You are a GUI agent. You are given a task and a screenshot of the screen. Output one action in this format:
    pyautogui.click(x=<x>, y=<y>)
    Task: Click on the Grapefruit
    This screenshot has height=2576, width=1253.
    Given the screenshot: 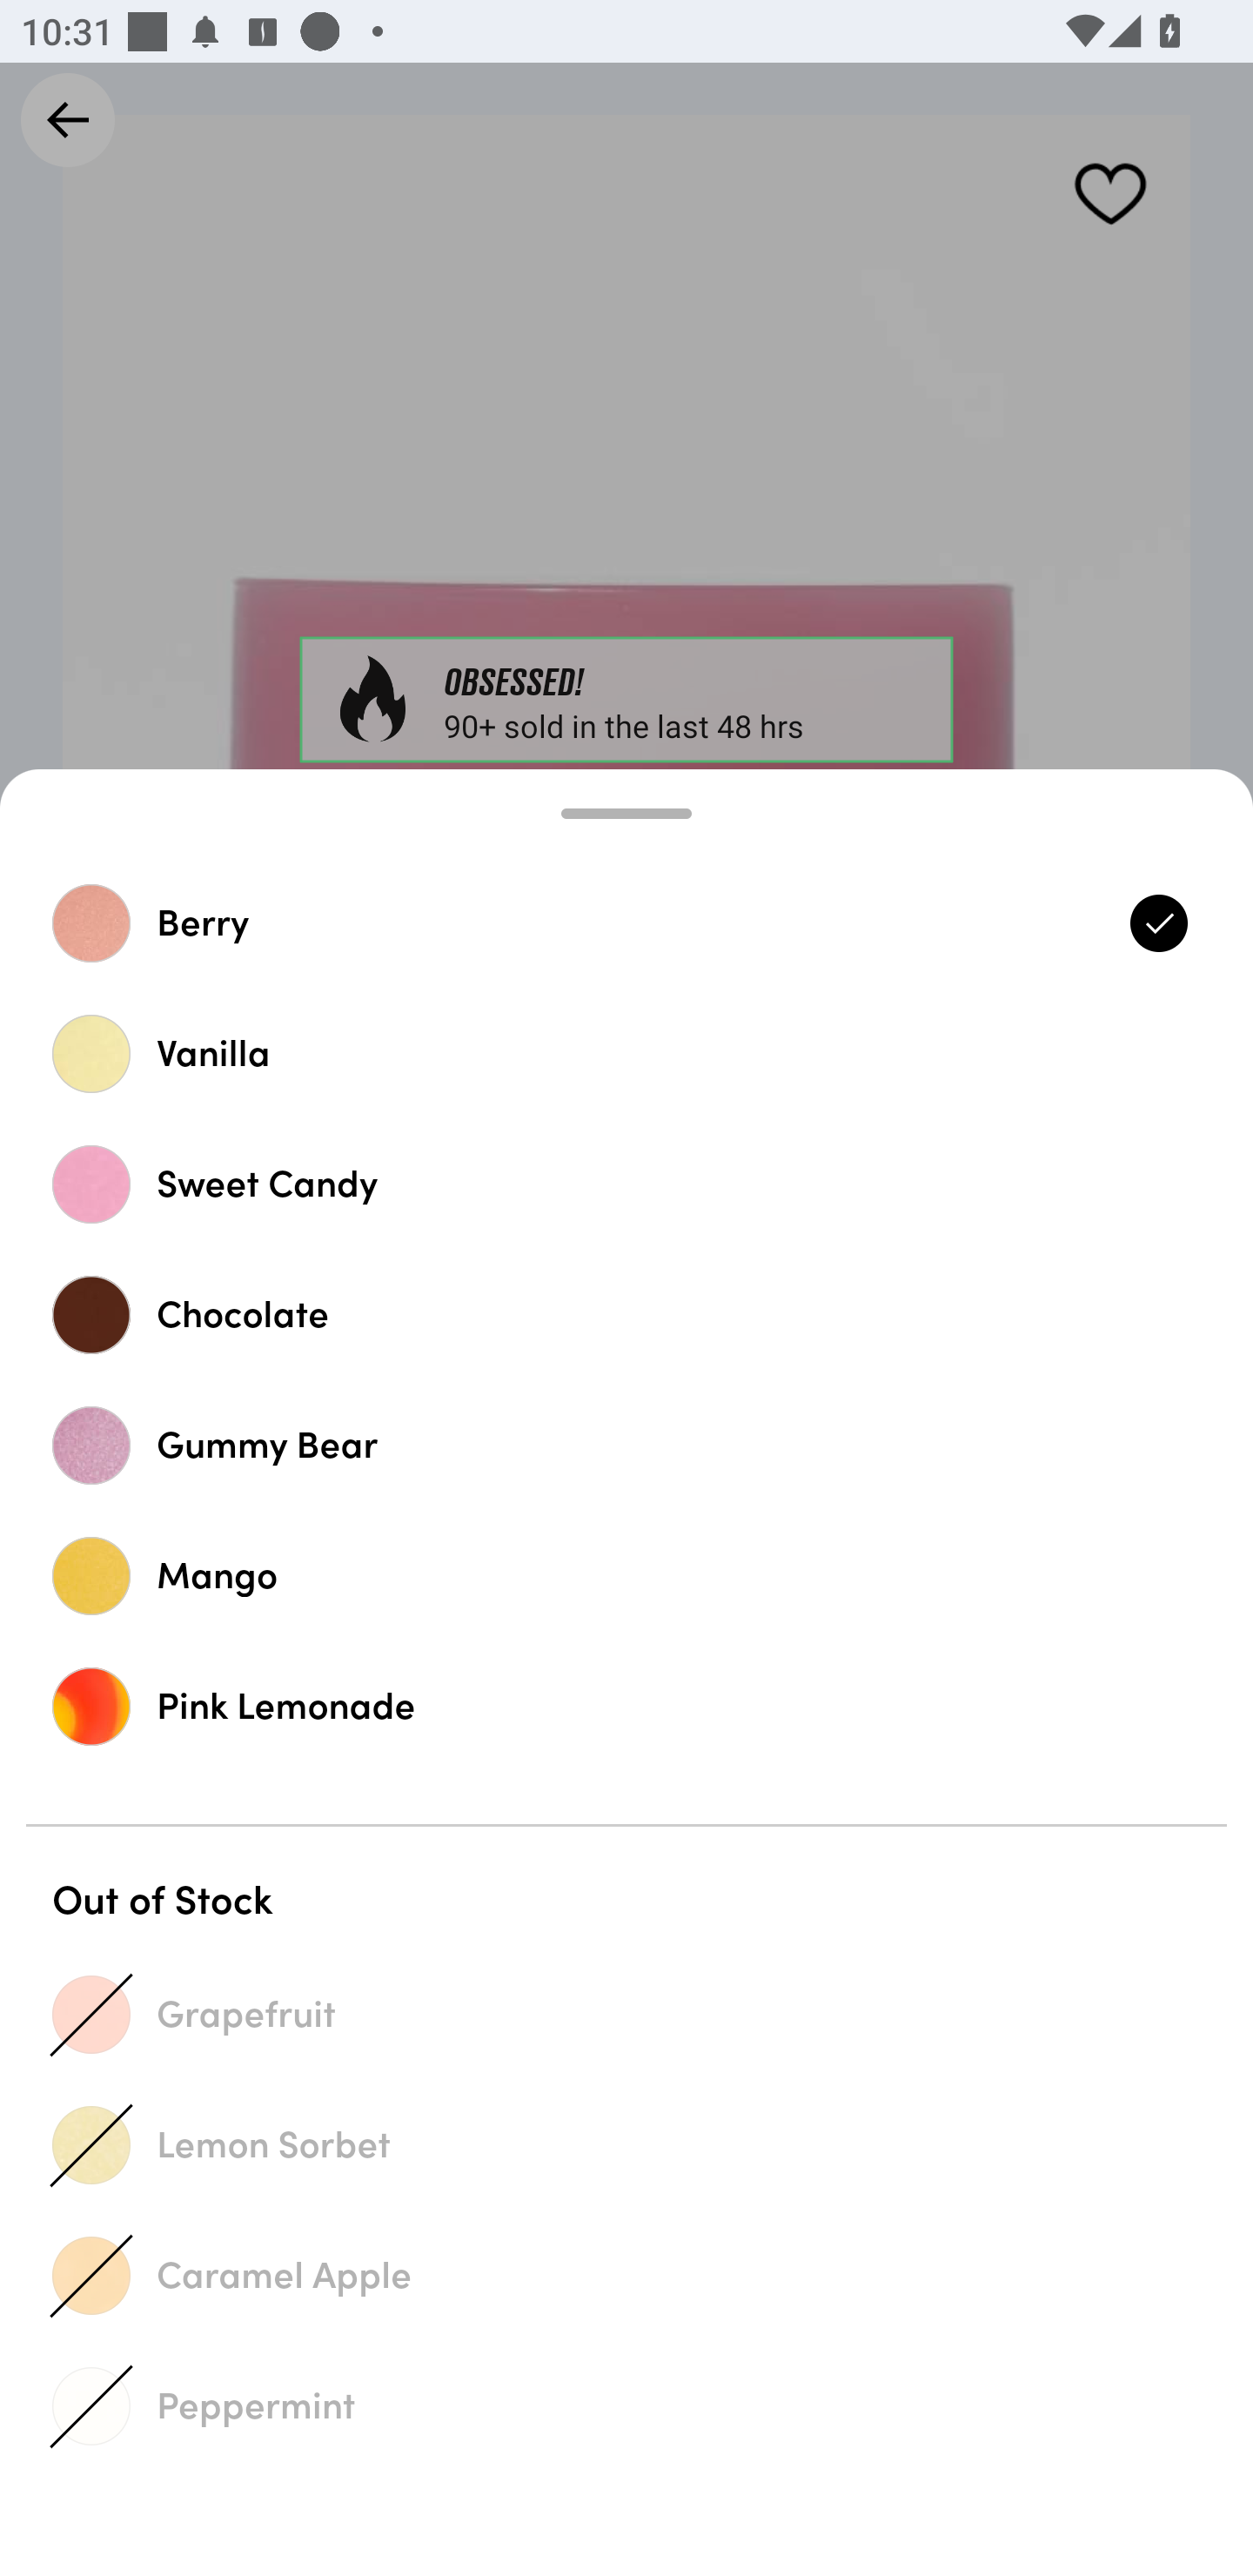 What is the action you would take?
    pyautogui.click(x=626, y=2014)
    